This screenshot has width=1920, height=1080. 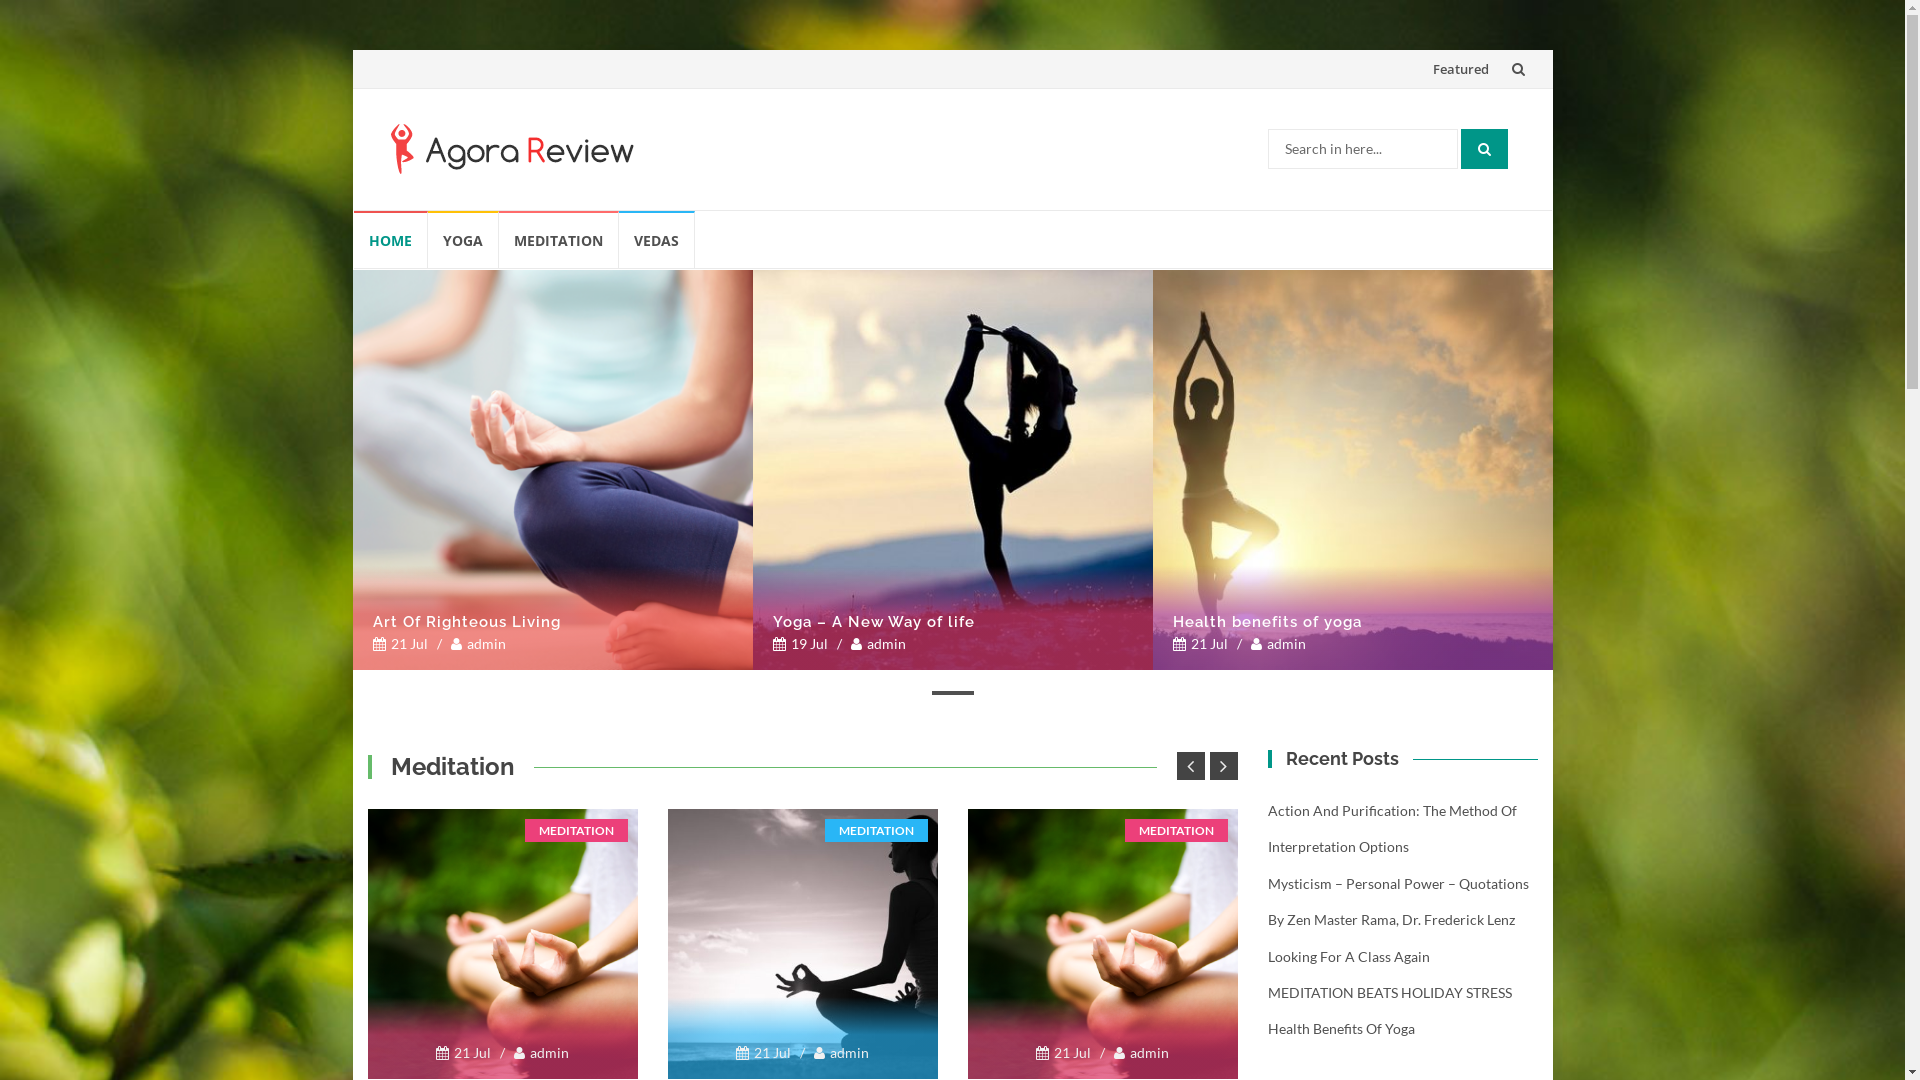 What do you see at coordinates (464, 240) in the screenshot?
I see `YOGA` at bounding box center [464, 240].